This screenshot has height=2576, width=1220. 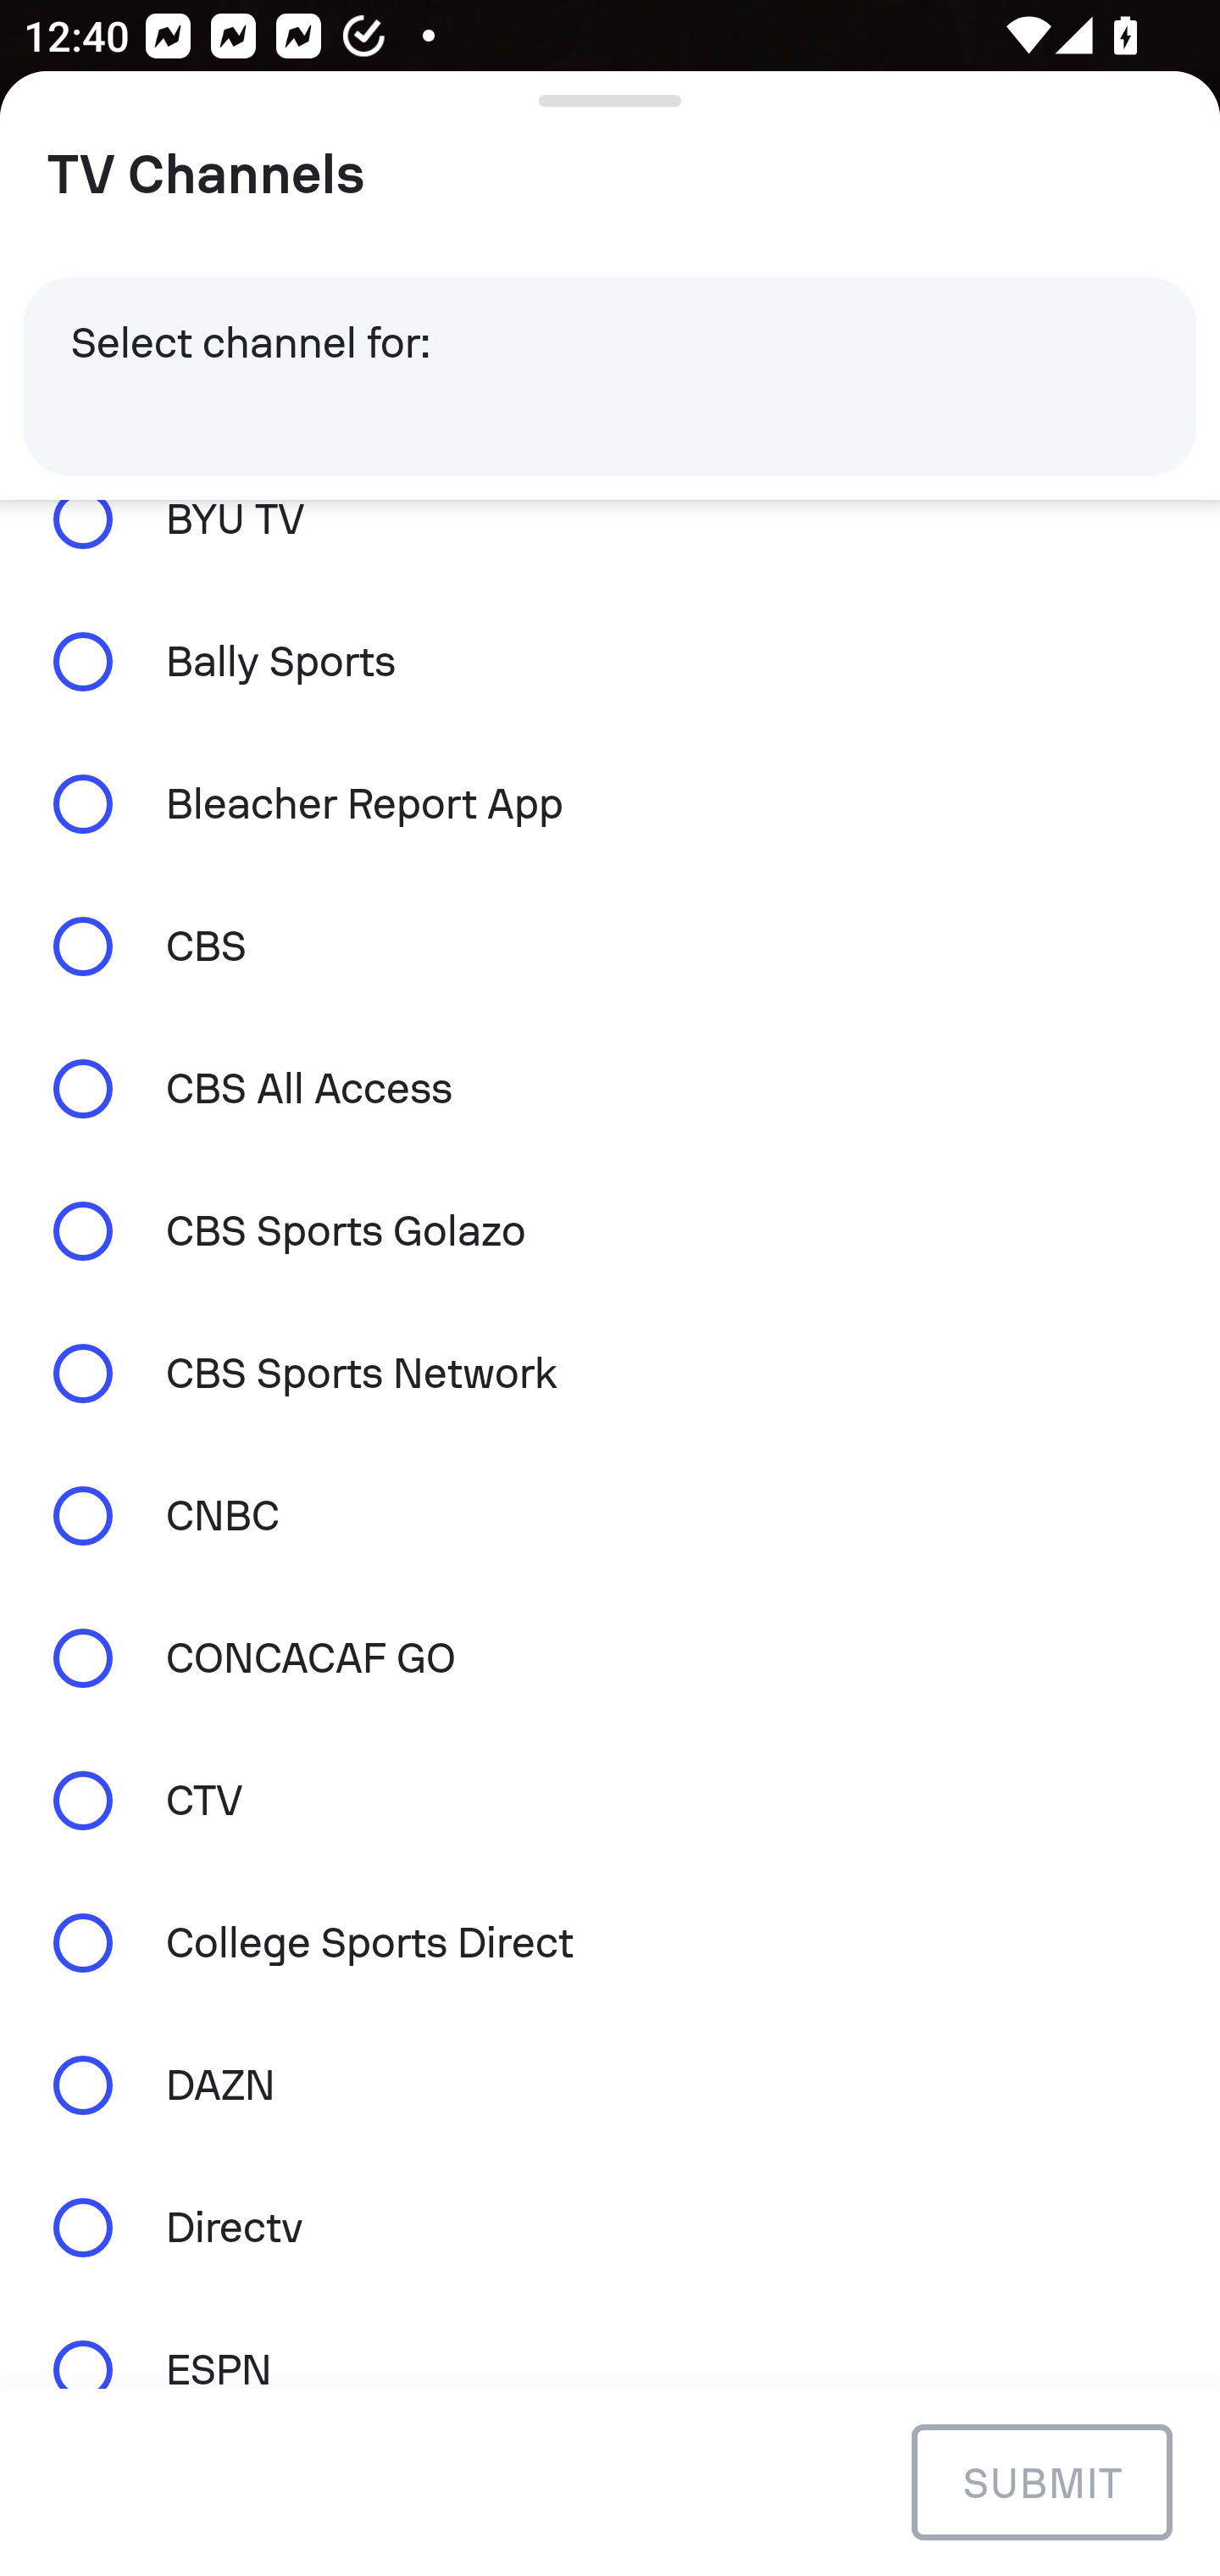 What do you see at coordinates (1041, 2481) in the screenshot?
I see `SUBMIT` at bounding box center [1041, 2481].